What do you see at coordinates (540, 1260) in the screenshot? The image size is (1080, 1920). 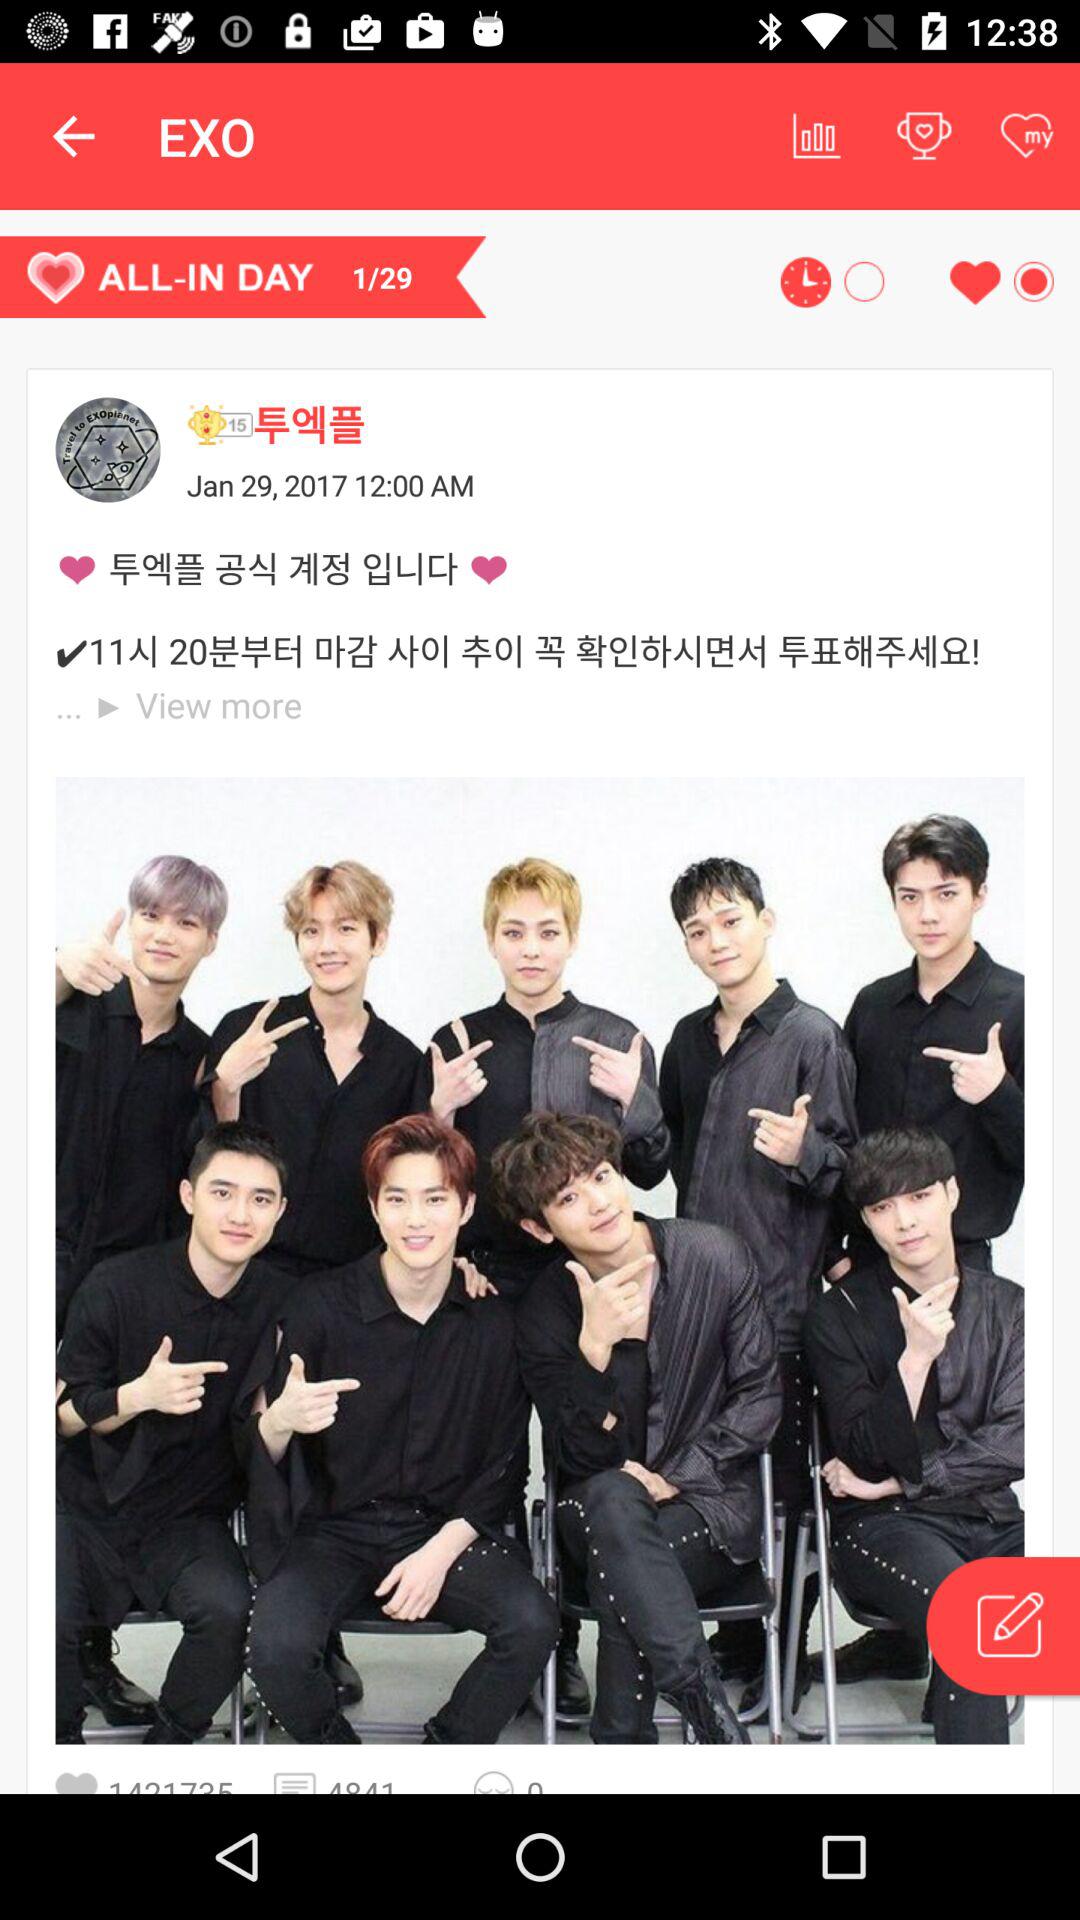 I see `show the image` at bounding box center [540, 1260].